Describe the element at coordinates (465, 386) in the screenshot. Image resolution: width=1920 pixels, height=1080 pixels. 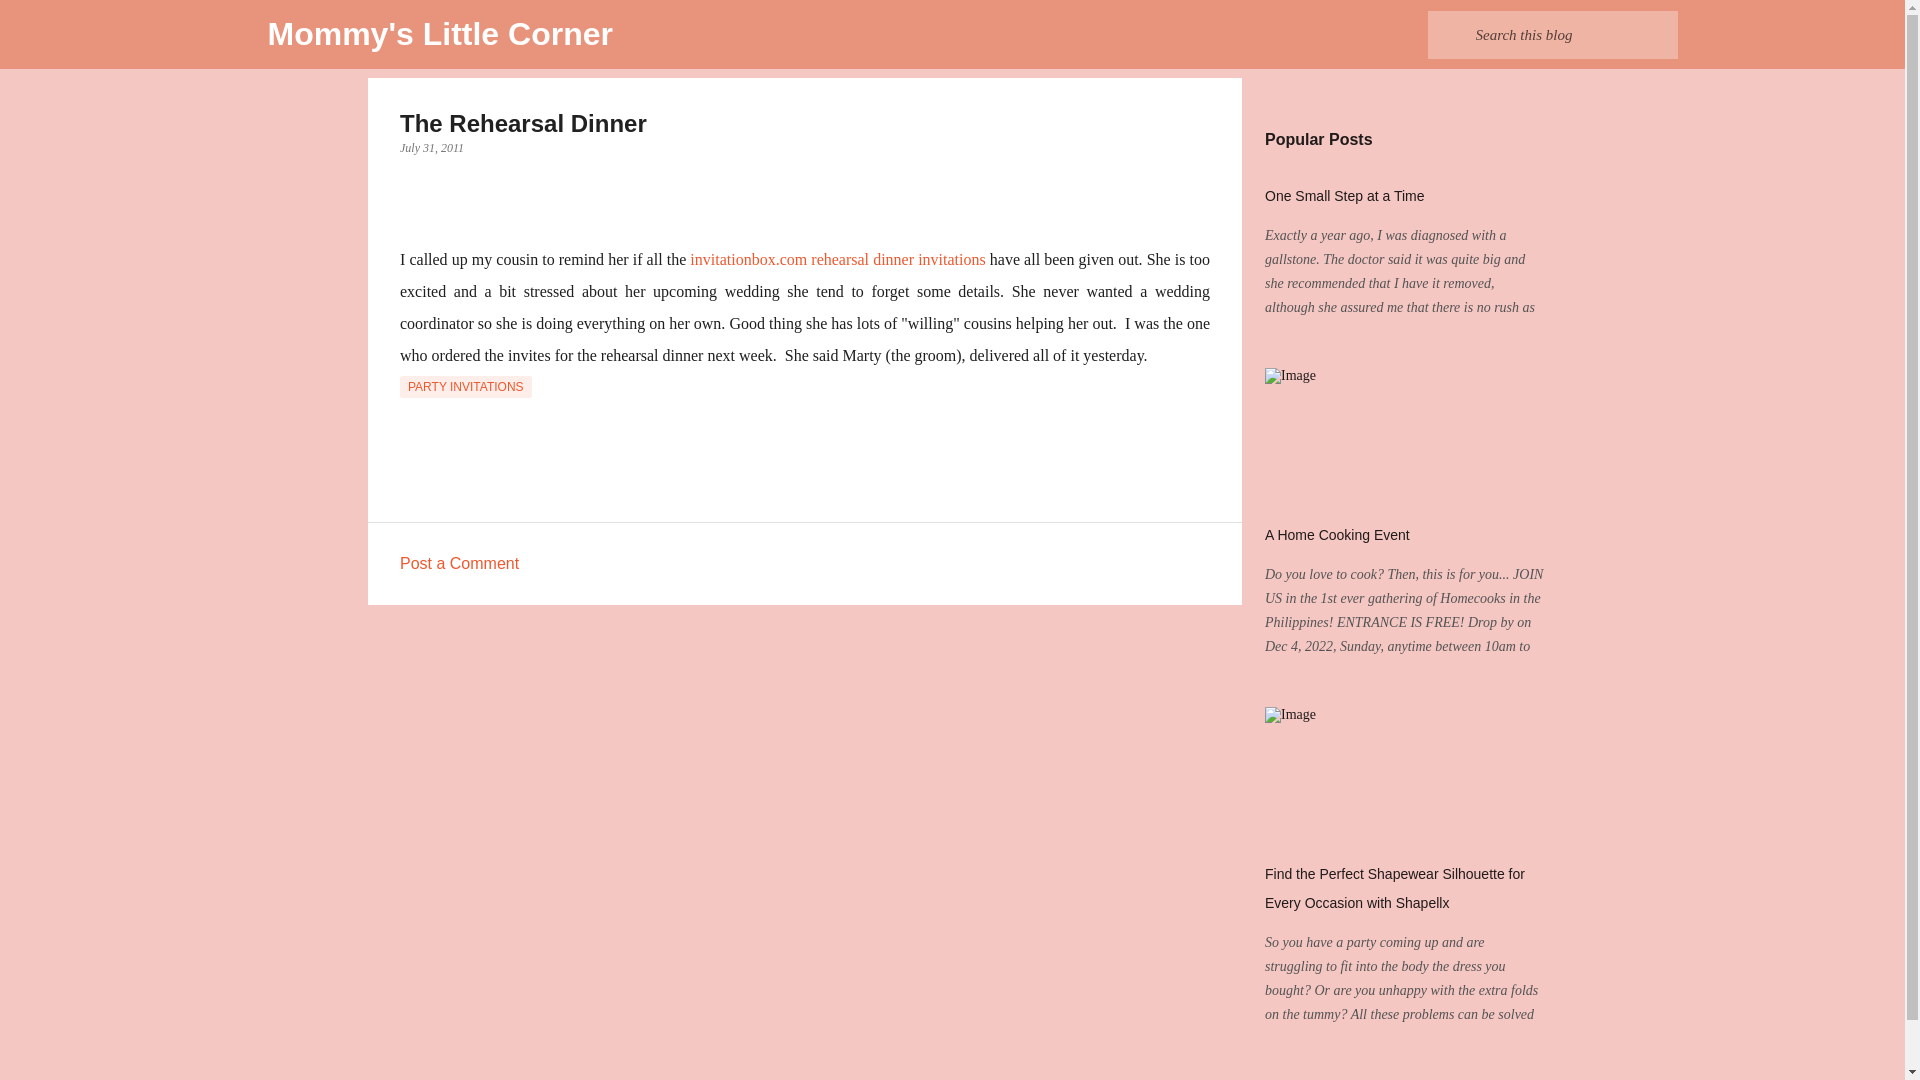
I see `PARTY INVITATIONS` at that location.